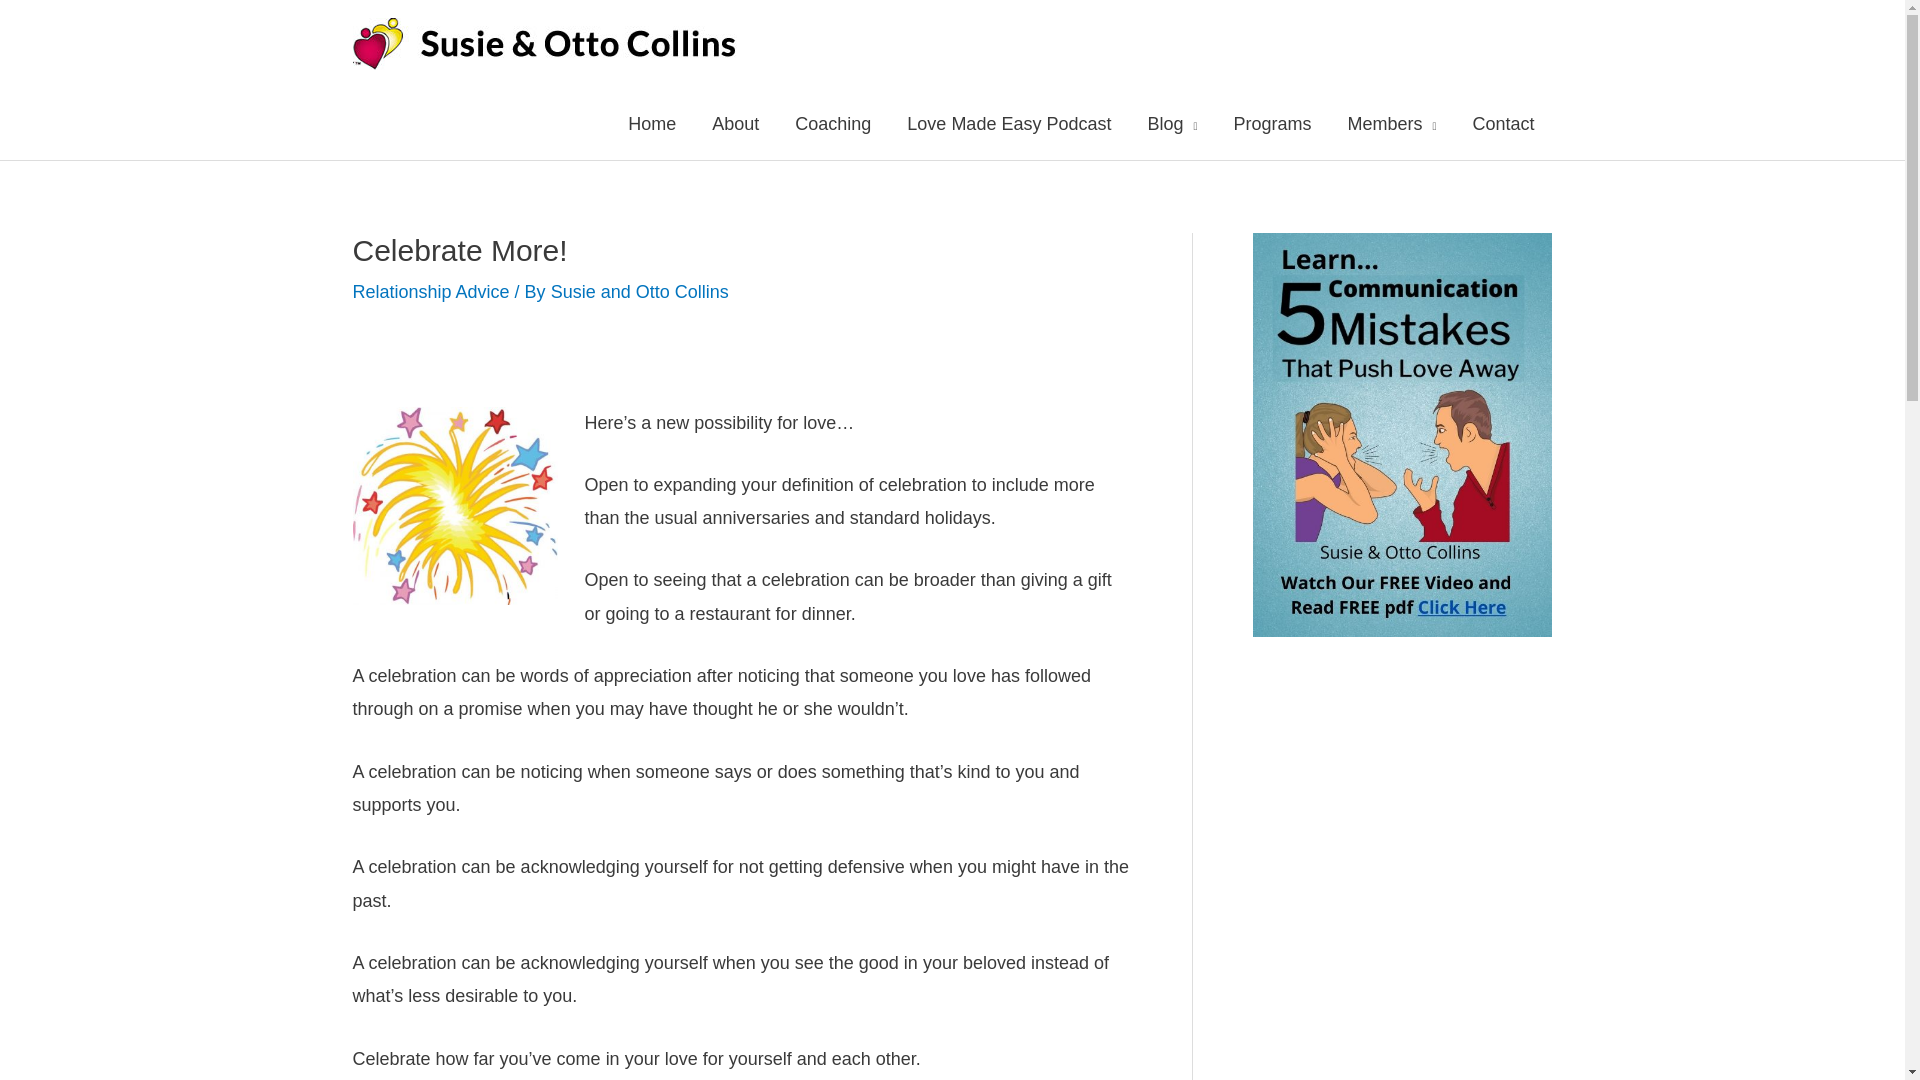 The width and height of the screenshot is (1920, 1080). Describe the element at coordinates (832, 123) in the screenshot. I see `Coaching` at that location.